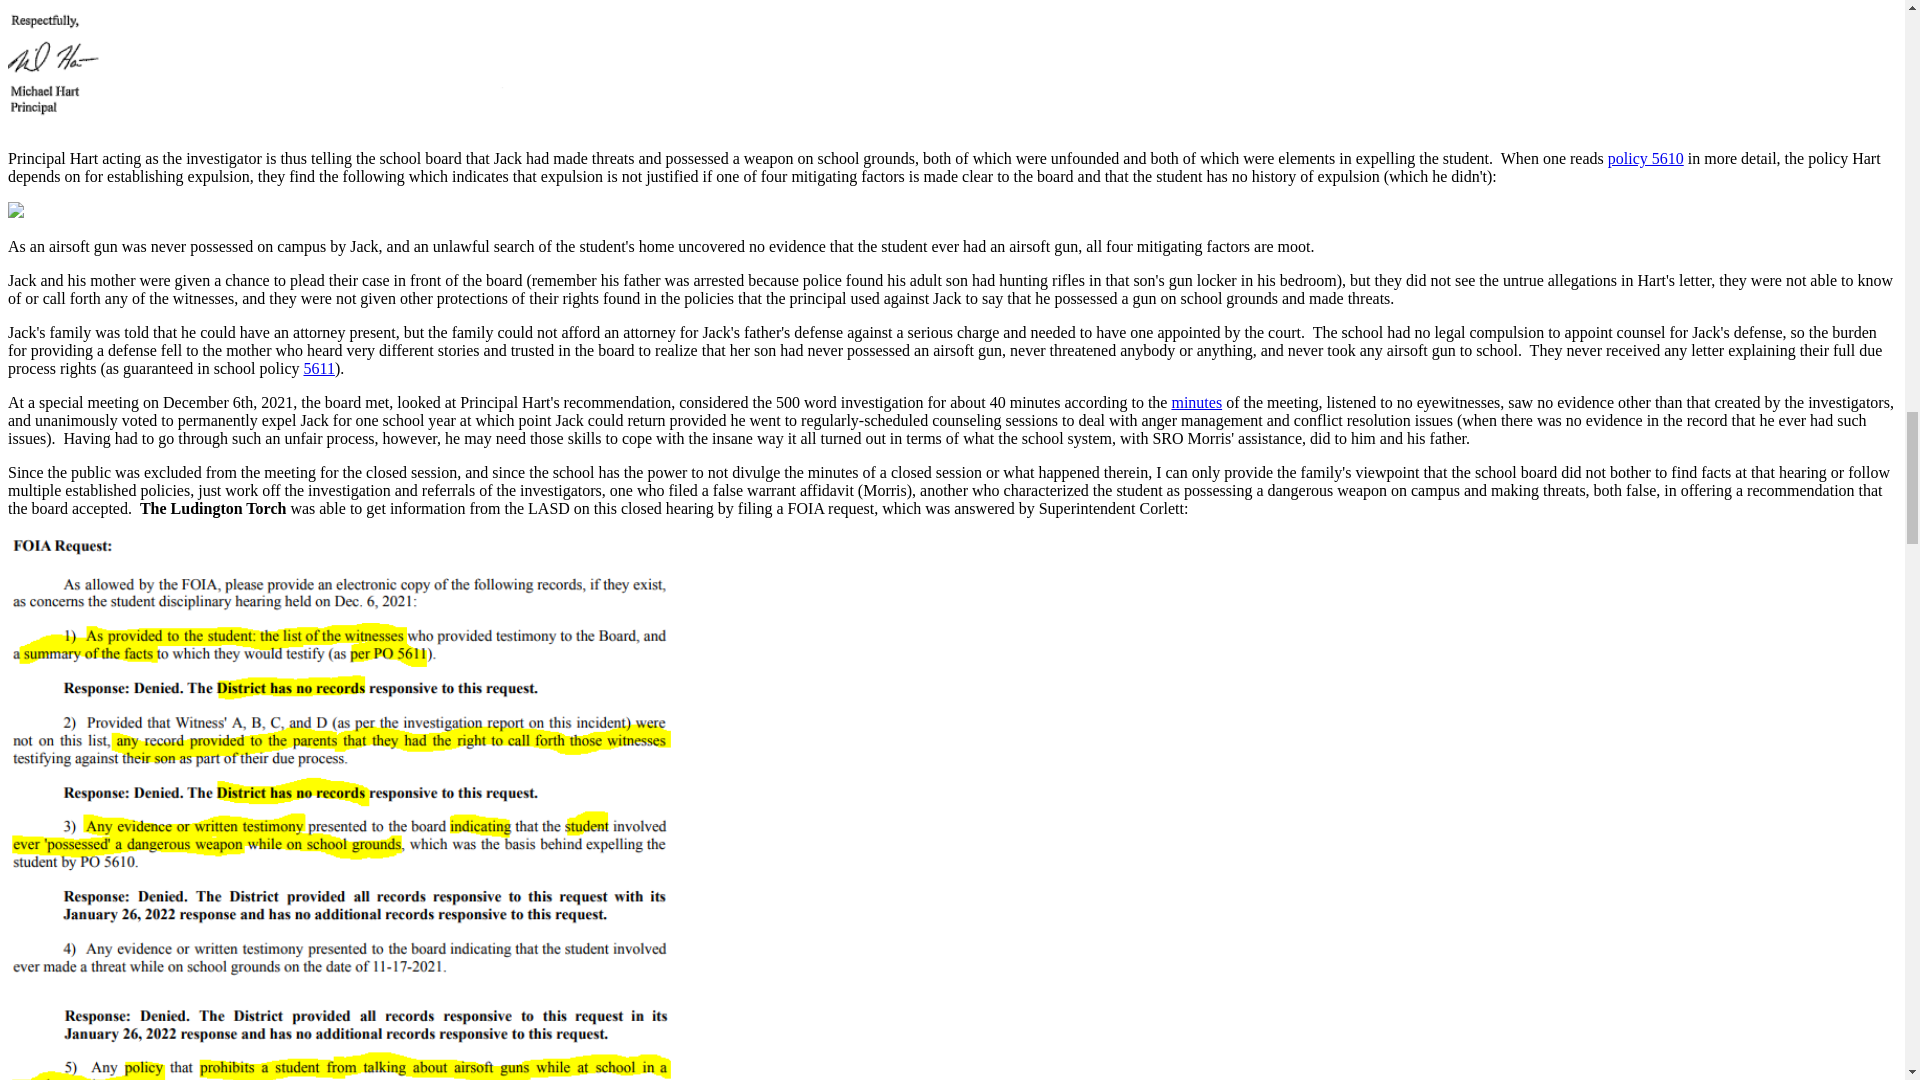  Describe the element at coordinates (1196, 402) in the screenshot. I see `minutes` at that location.